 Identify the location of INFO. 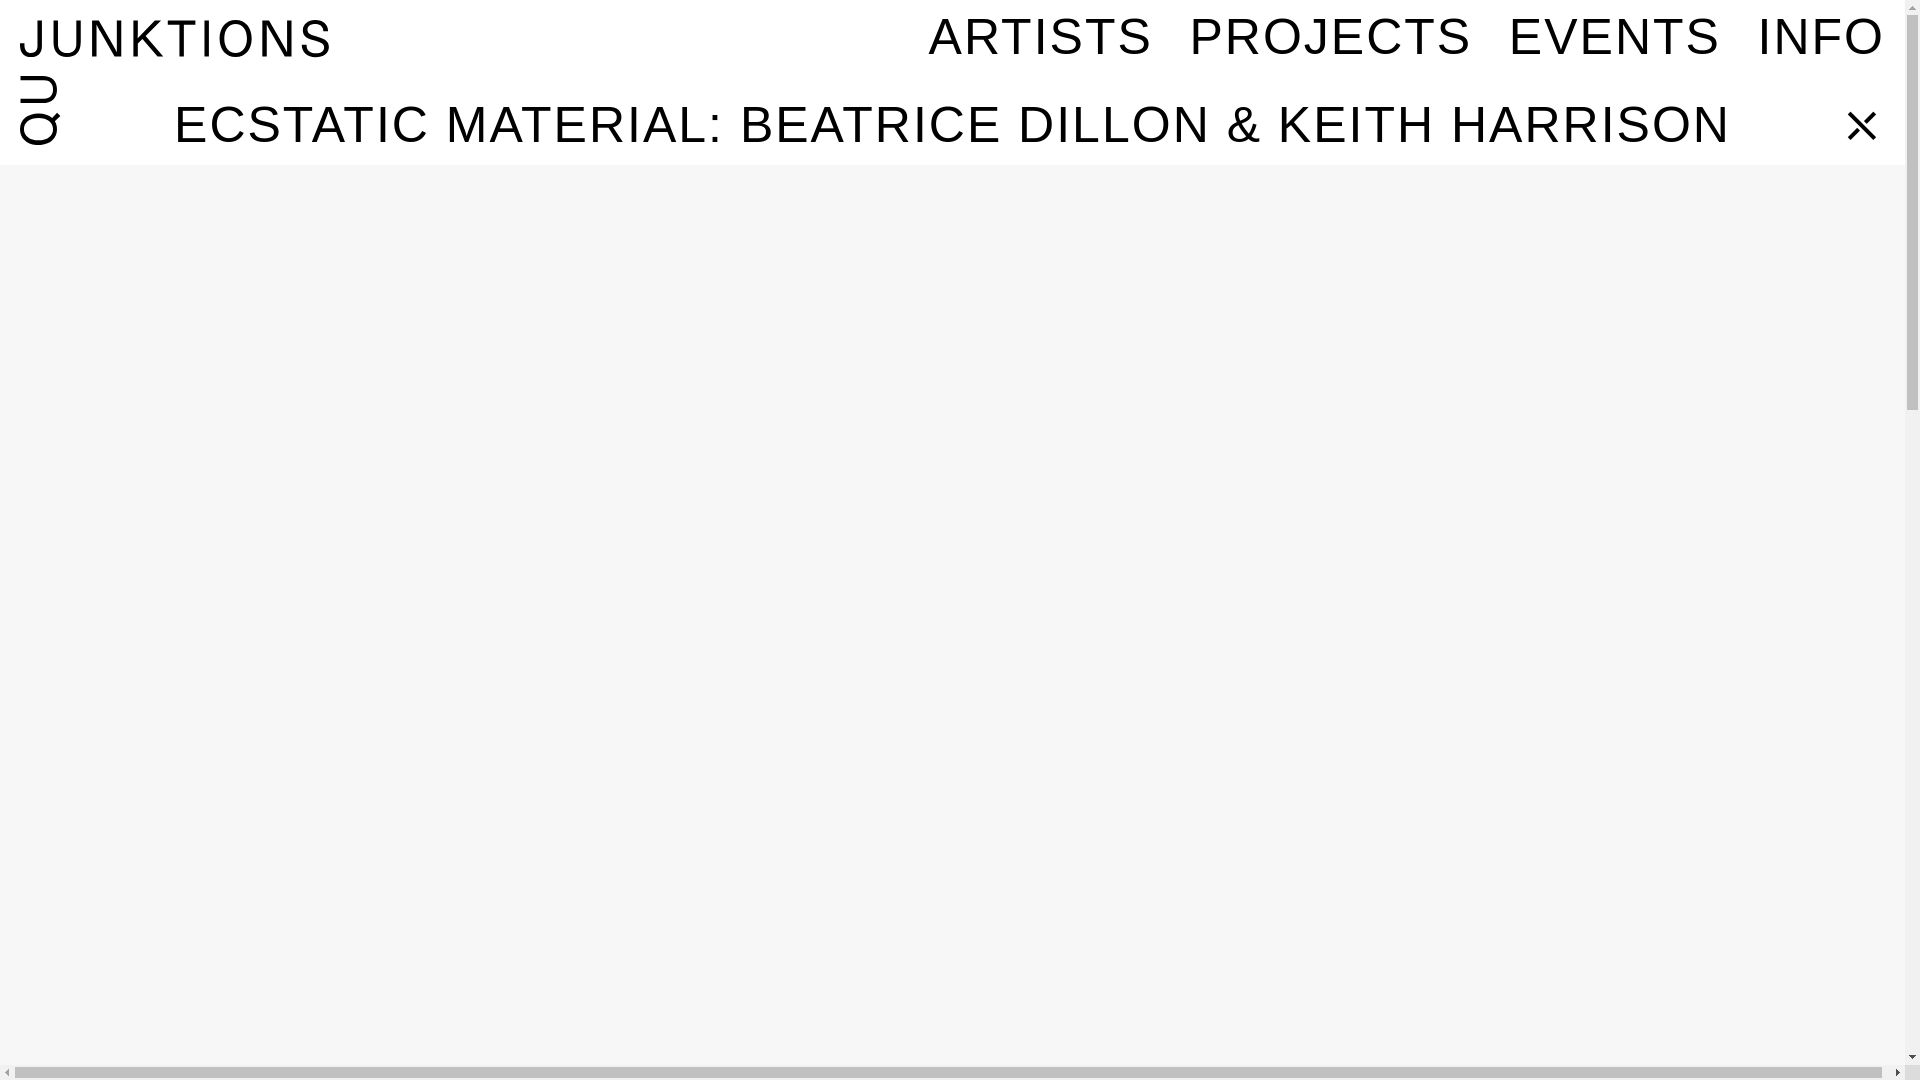
(1822, 36).